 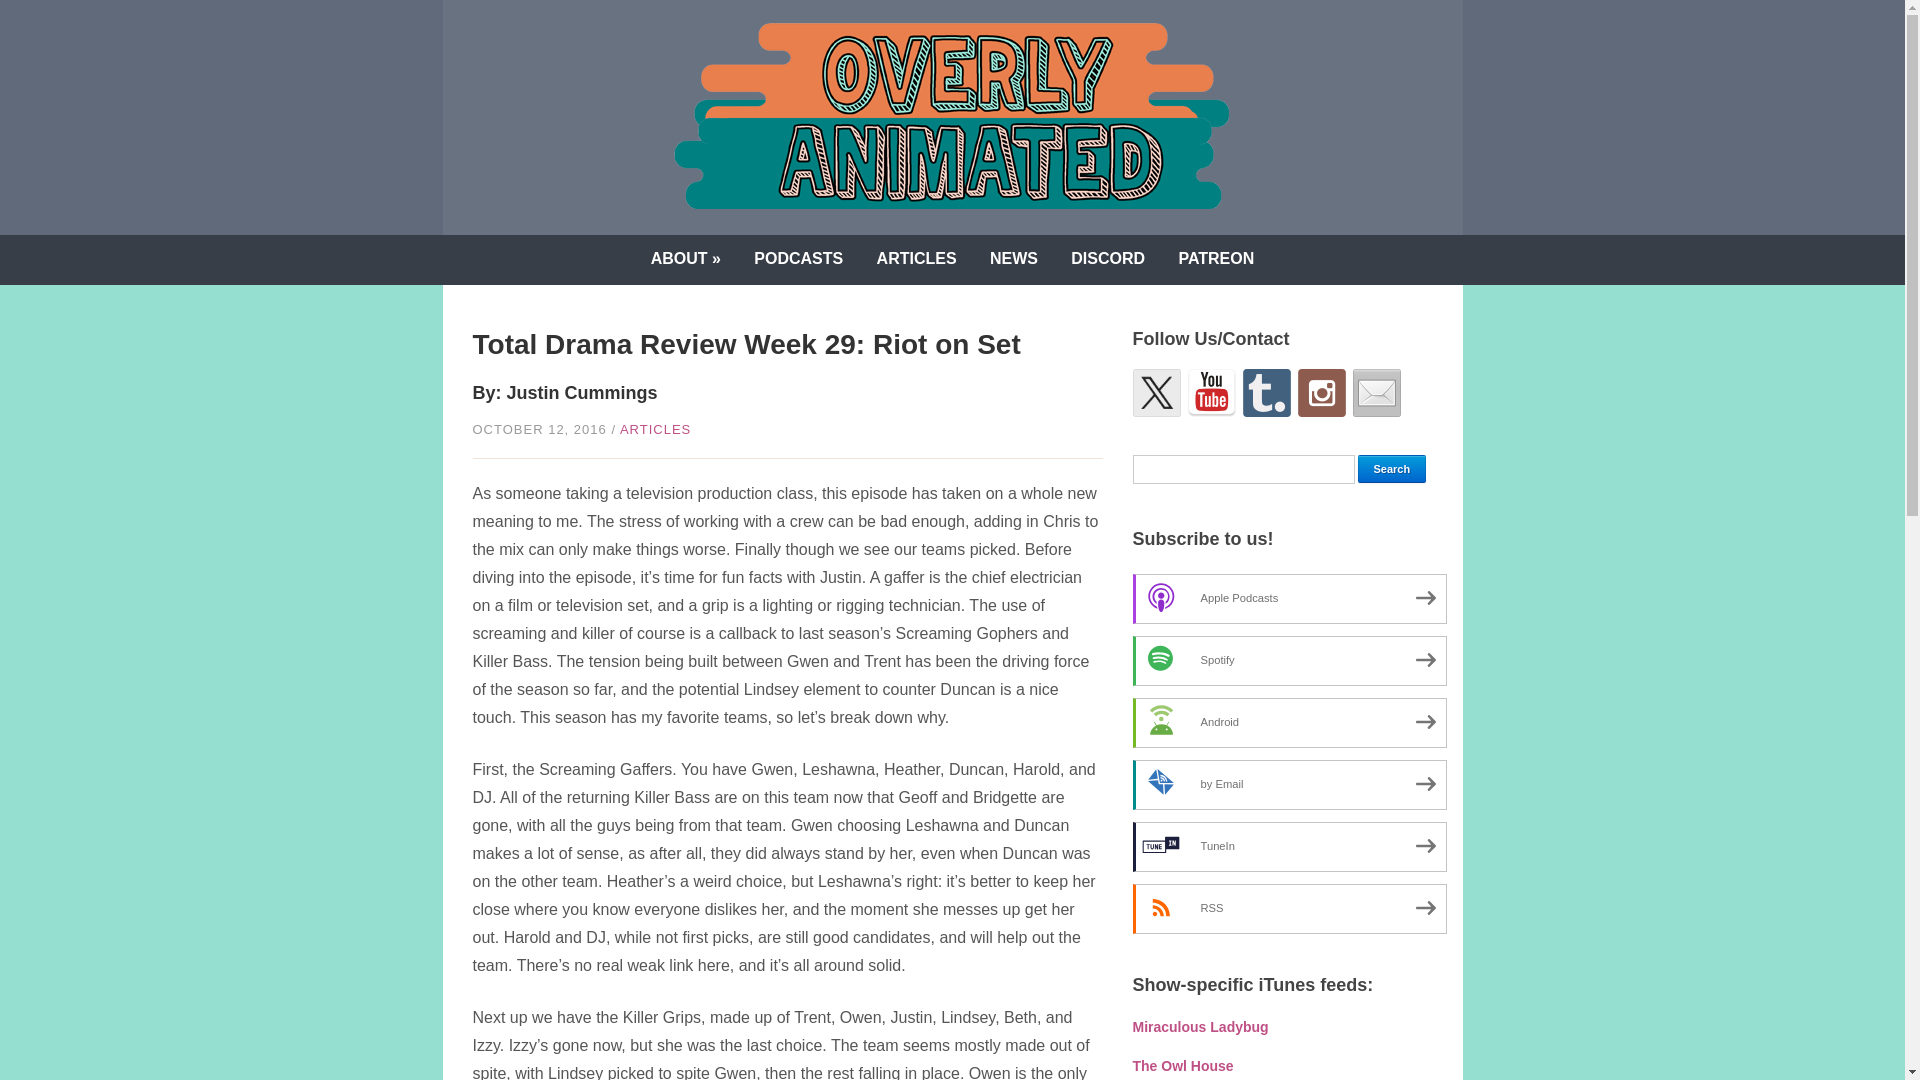 What do you see at coordinates (1266, 392) in the screenshot?
I see `Follow us on tumblr` at bounding box center [1266, 392].